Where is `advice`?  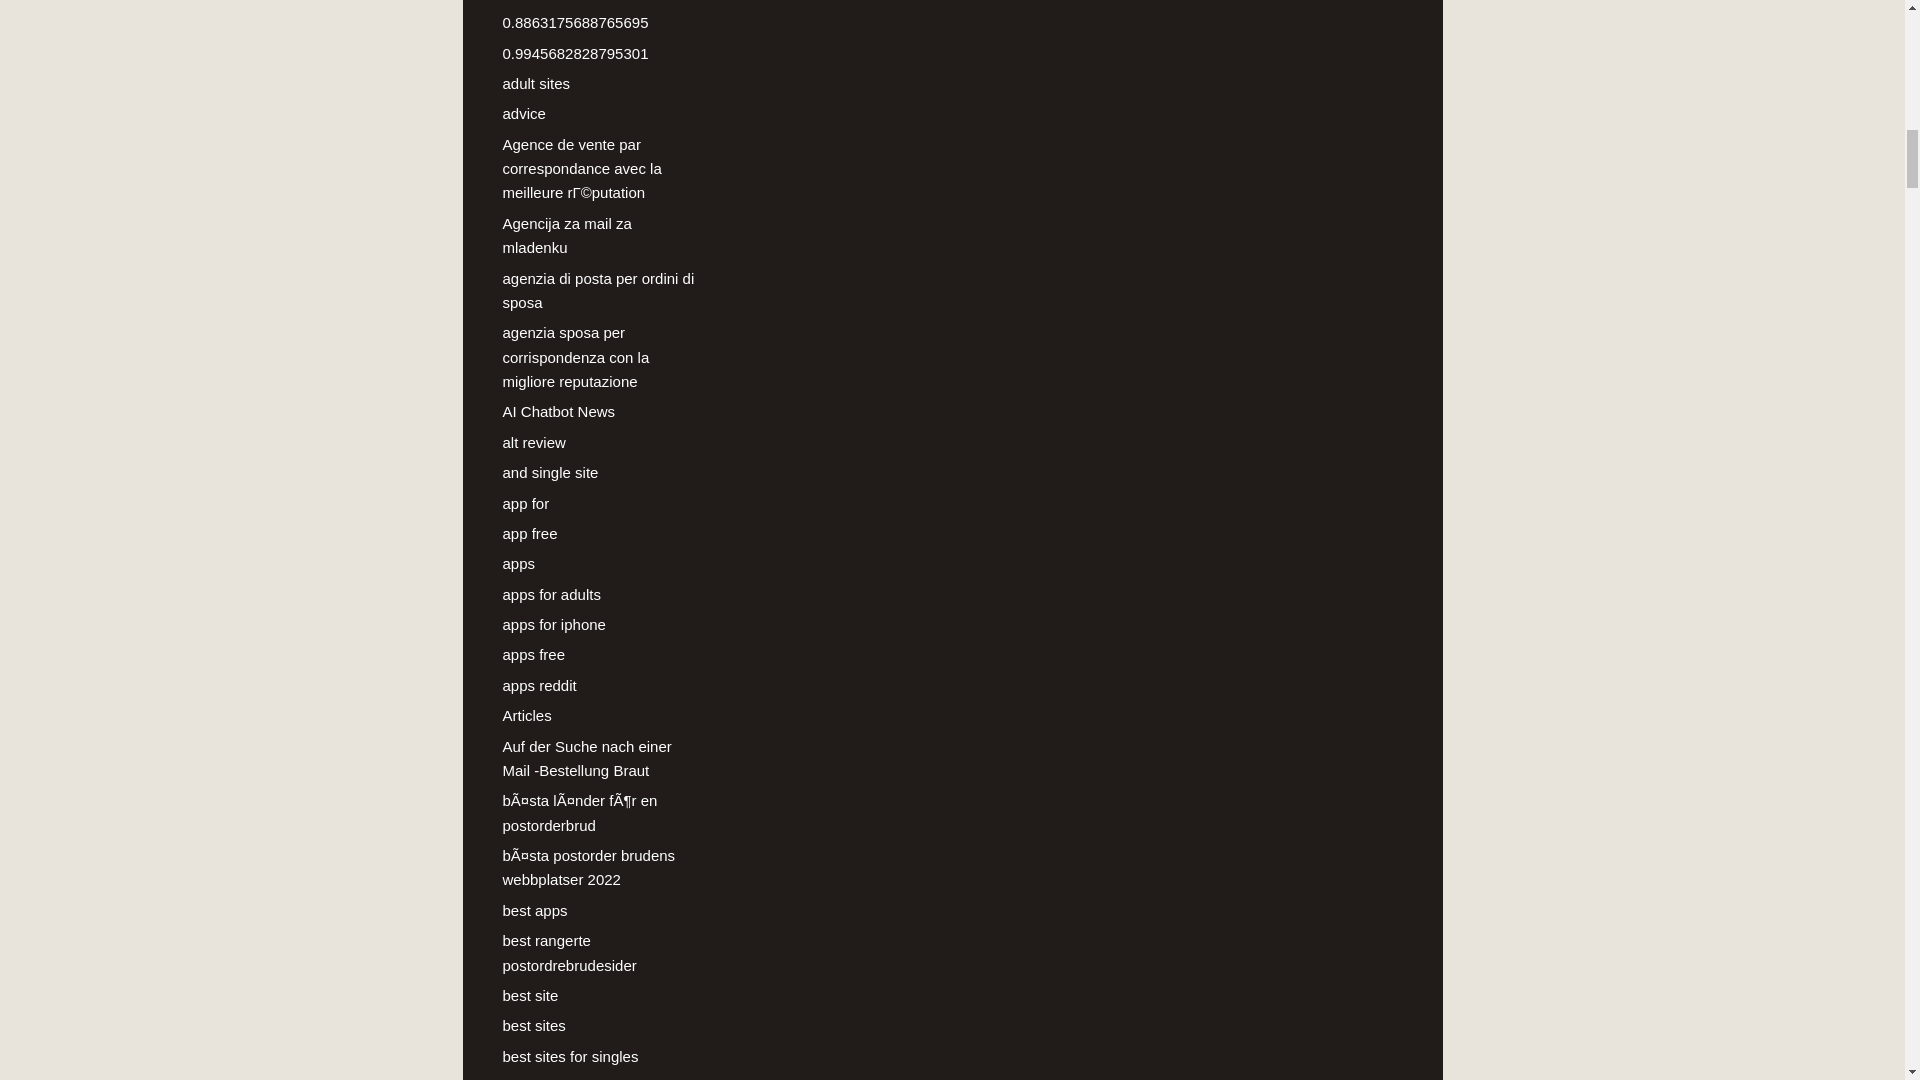 advice is located at coordinates (523, 113).